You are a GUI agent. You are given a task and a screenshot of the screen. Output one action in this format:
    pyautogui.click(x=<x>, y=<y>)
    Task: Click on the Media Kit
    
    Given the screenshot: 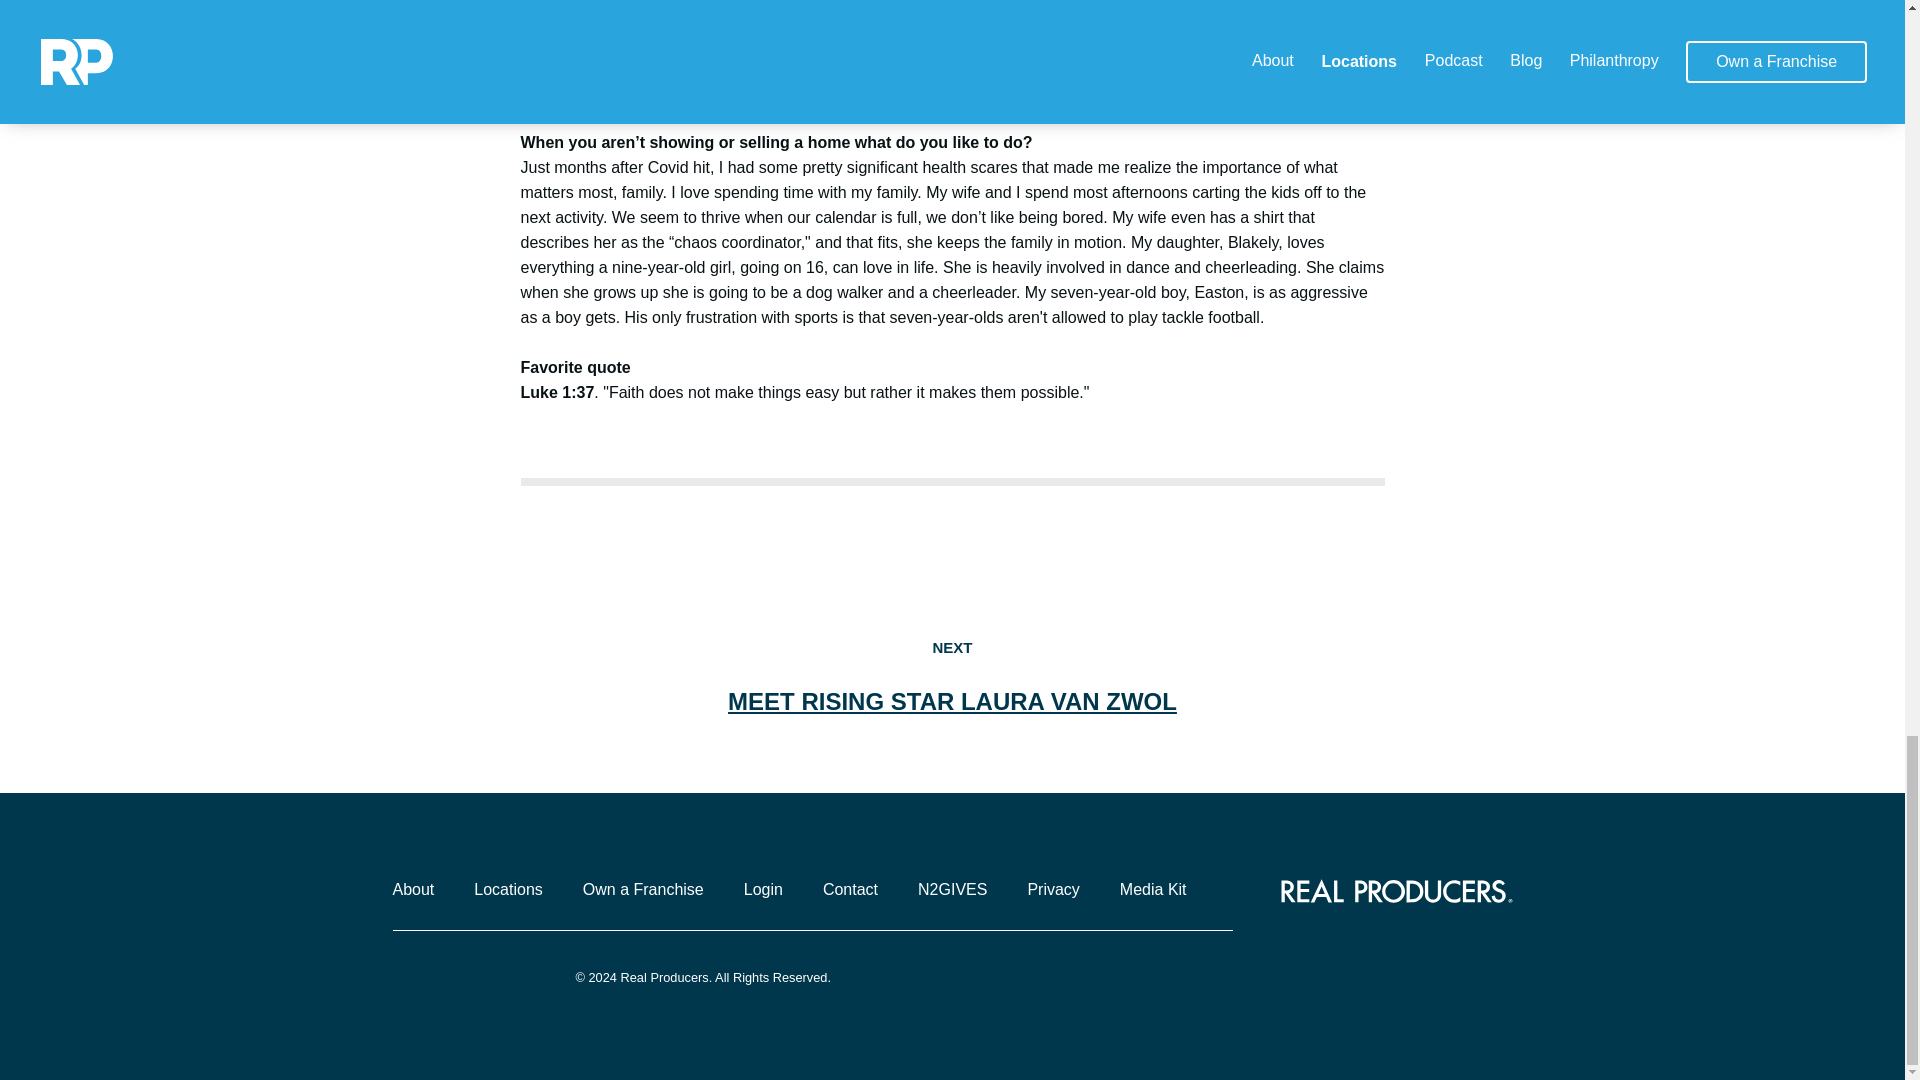 What is the action you would take?
    pyautogui.click(x=1165, y=889)
    